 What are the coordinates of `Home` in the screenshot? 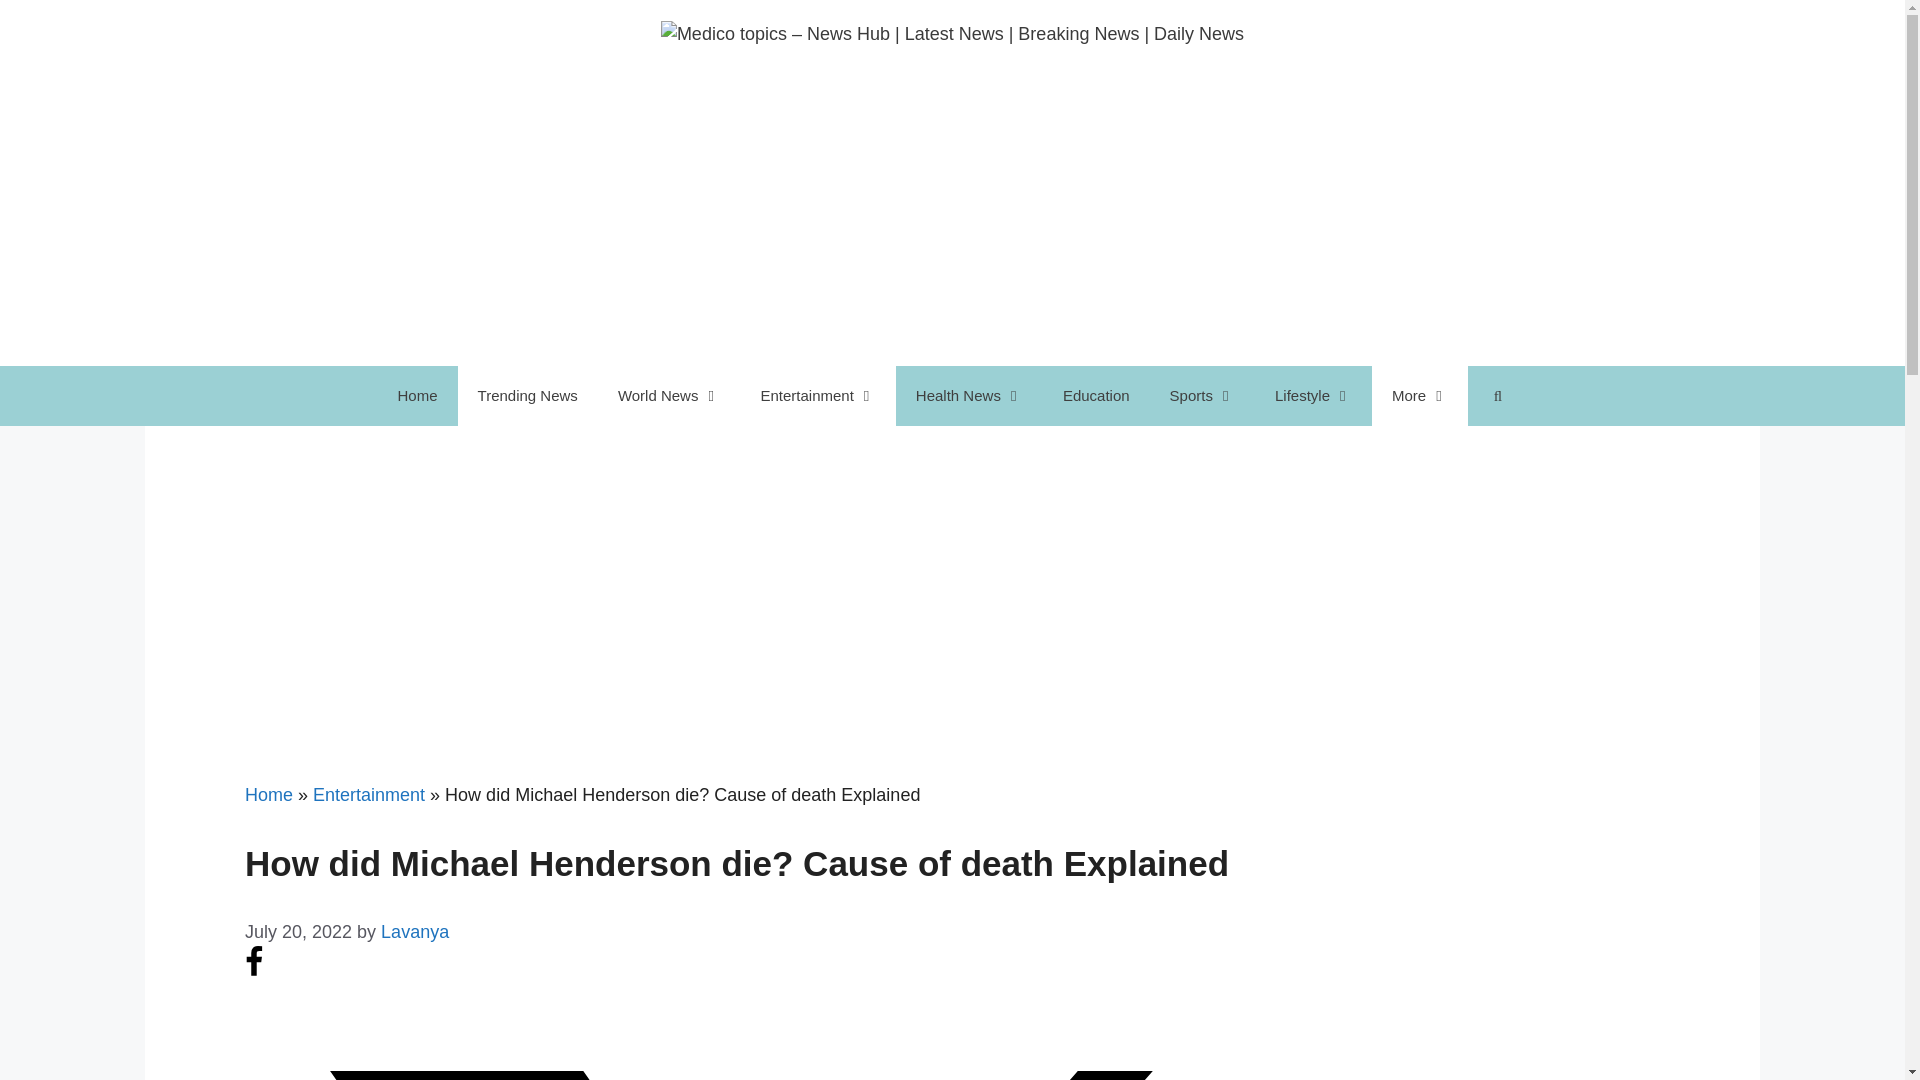 It's located at (418, 396).